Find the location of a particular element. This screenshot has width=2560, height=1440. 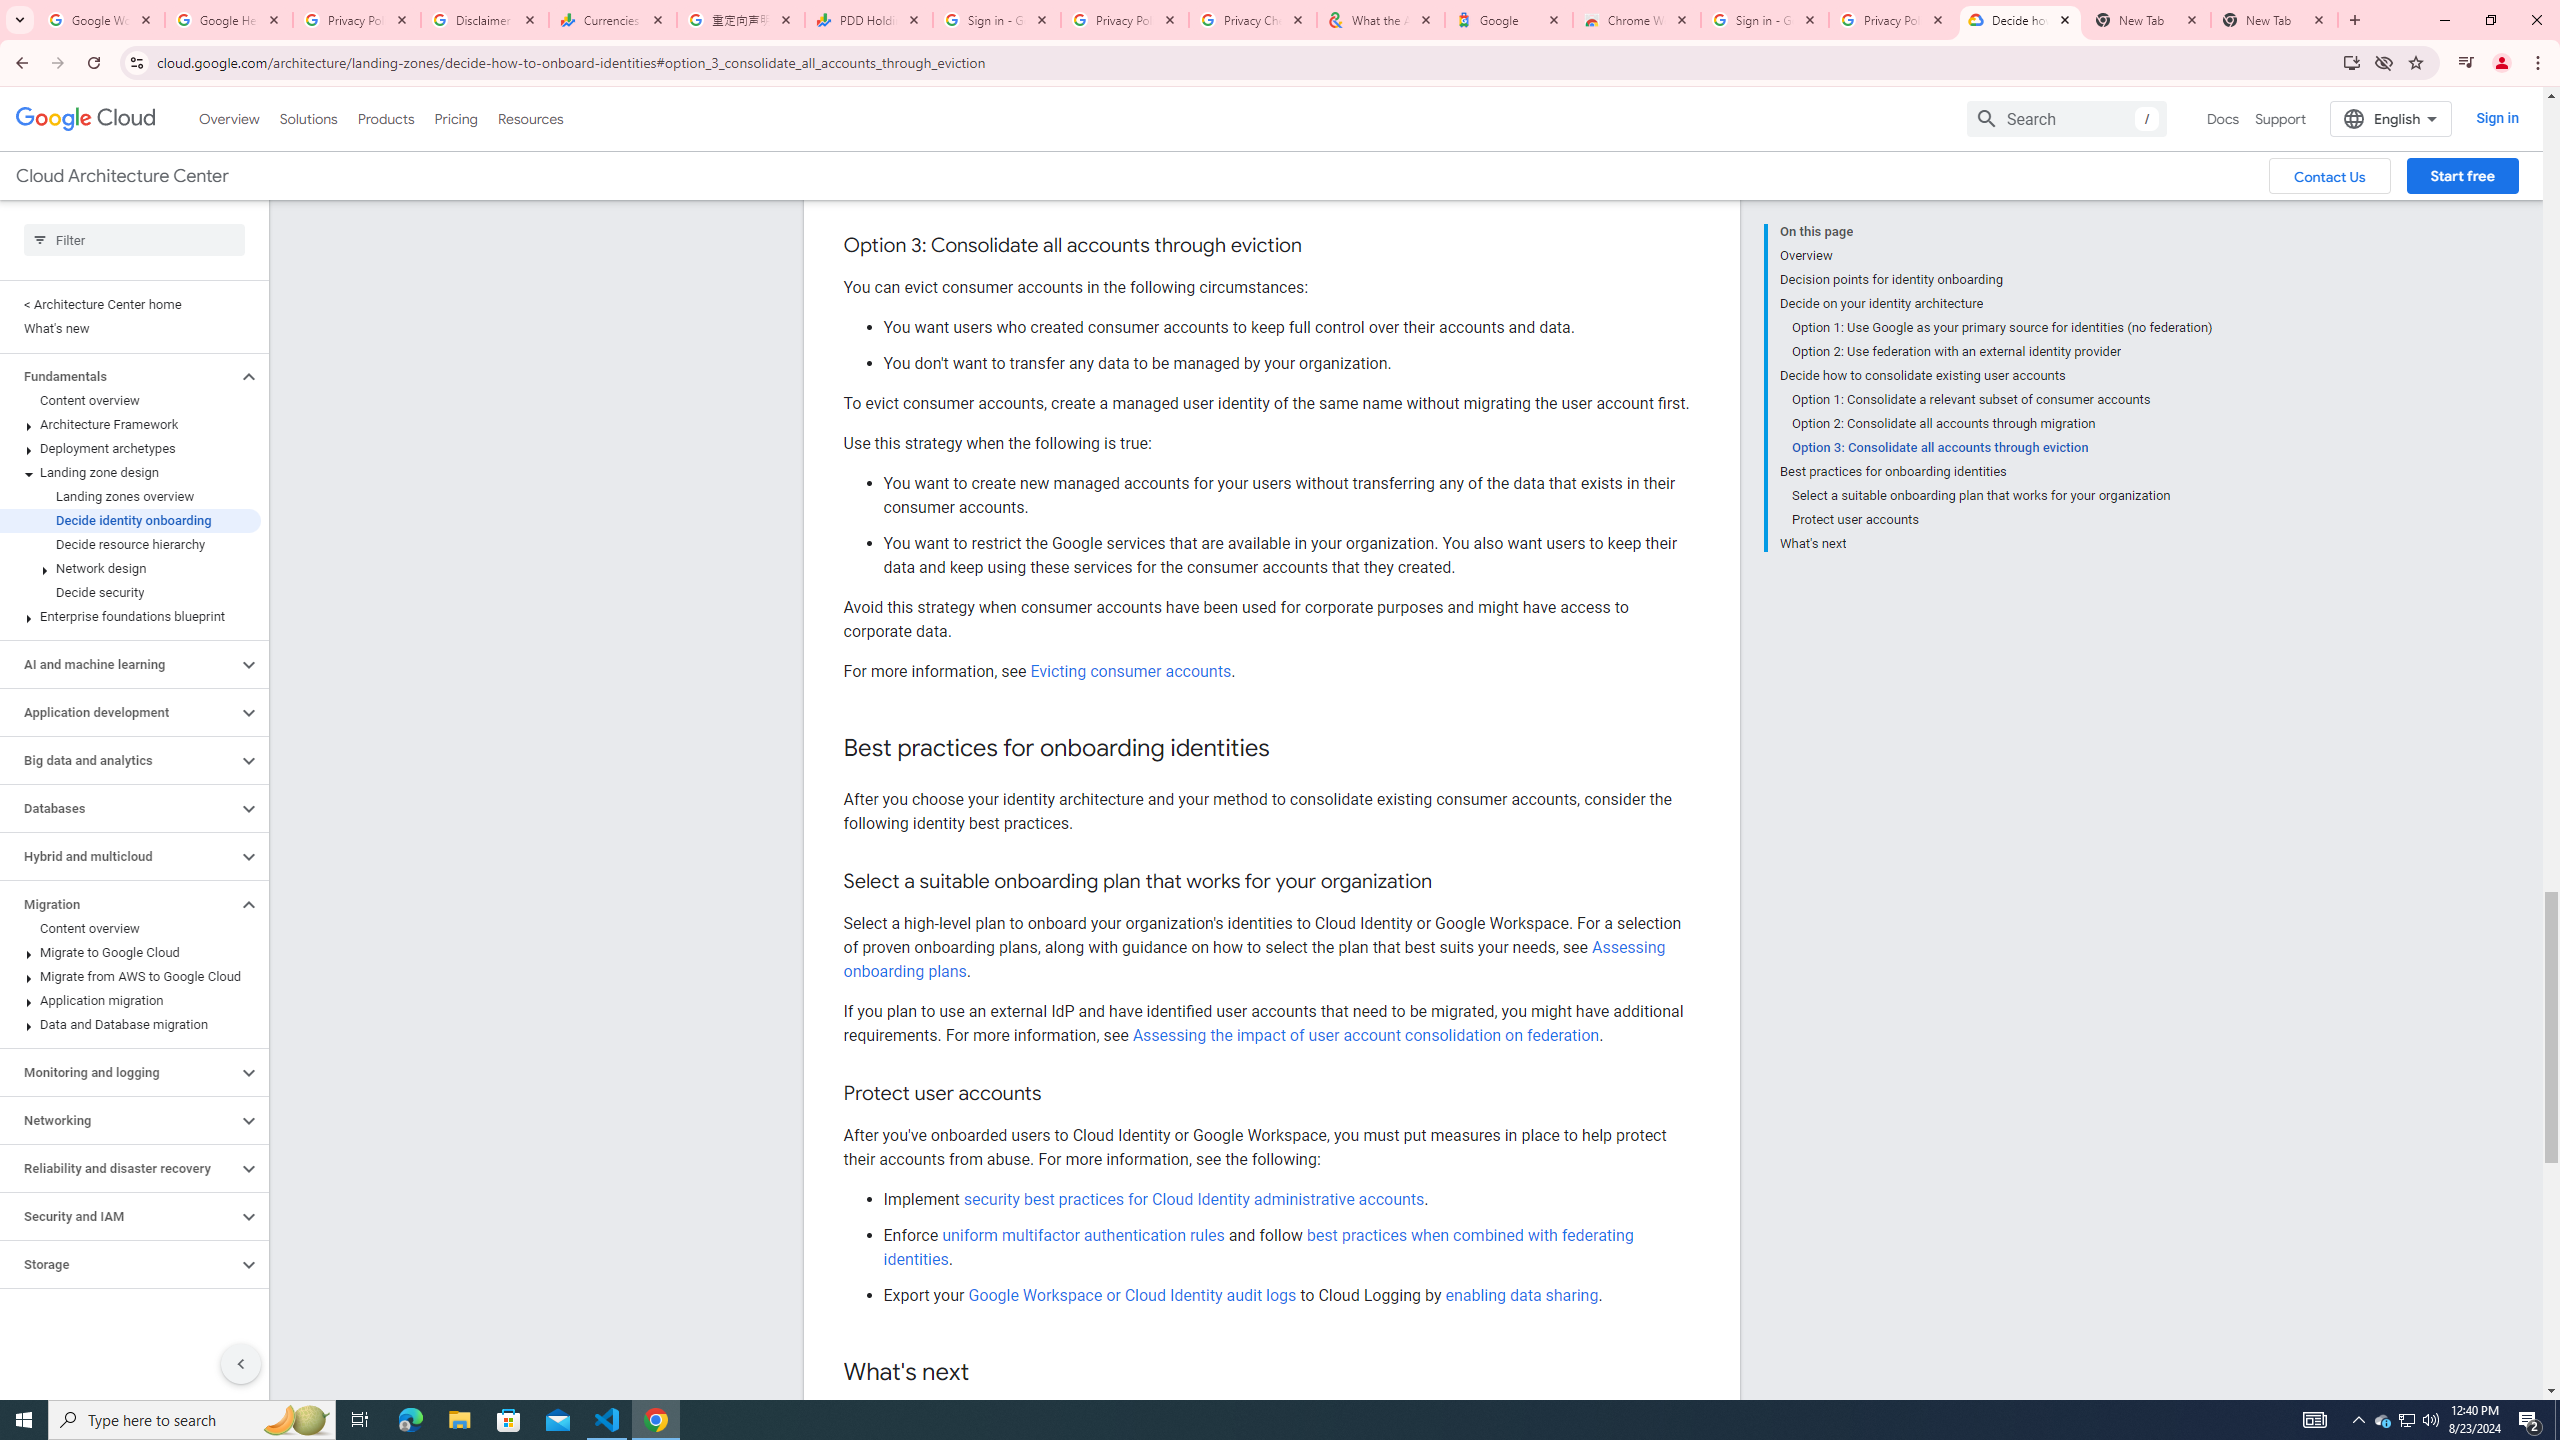

Support is located at coordinates (2280, 118).